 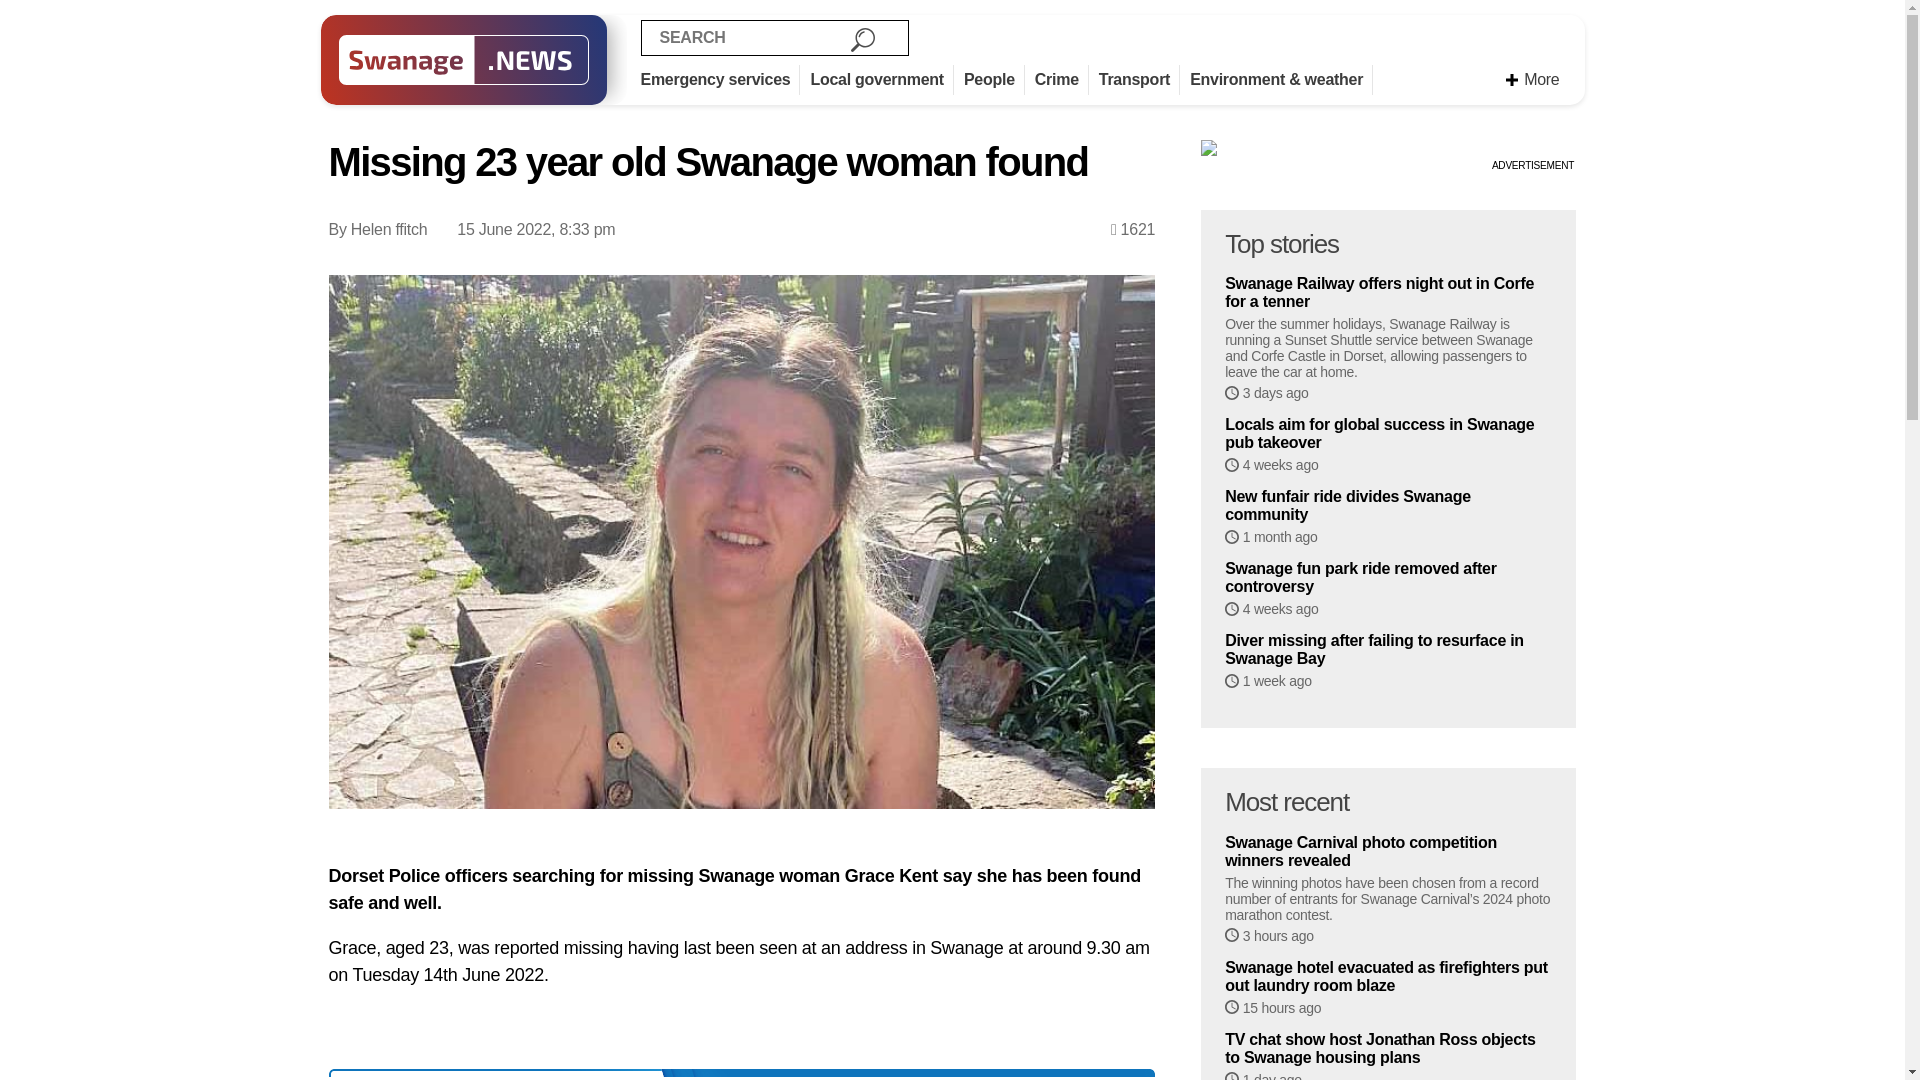 I want to click on Transport, so click(x=1139, y=80).